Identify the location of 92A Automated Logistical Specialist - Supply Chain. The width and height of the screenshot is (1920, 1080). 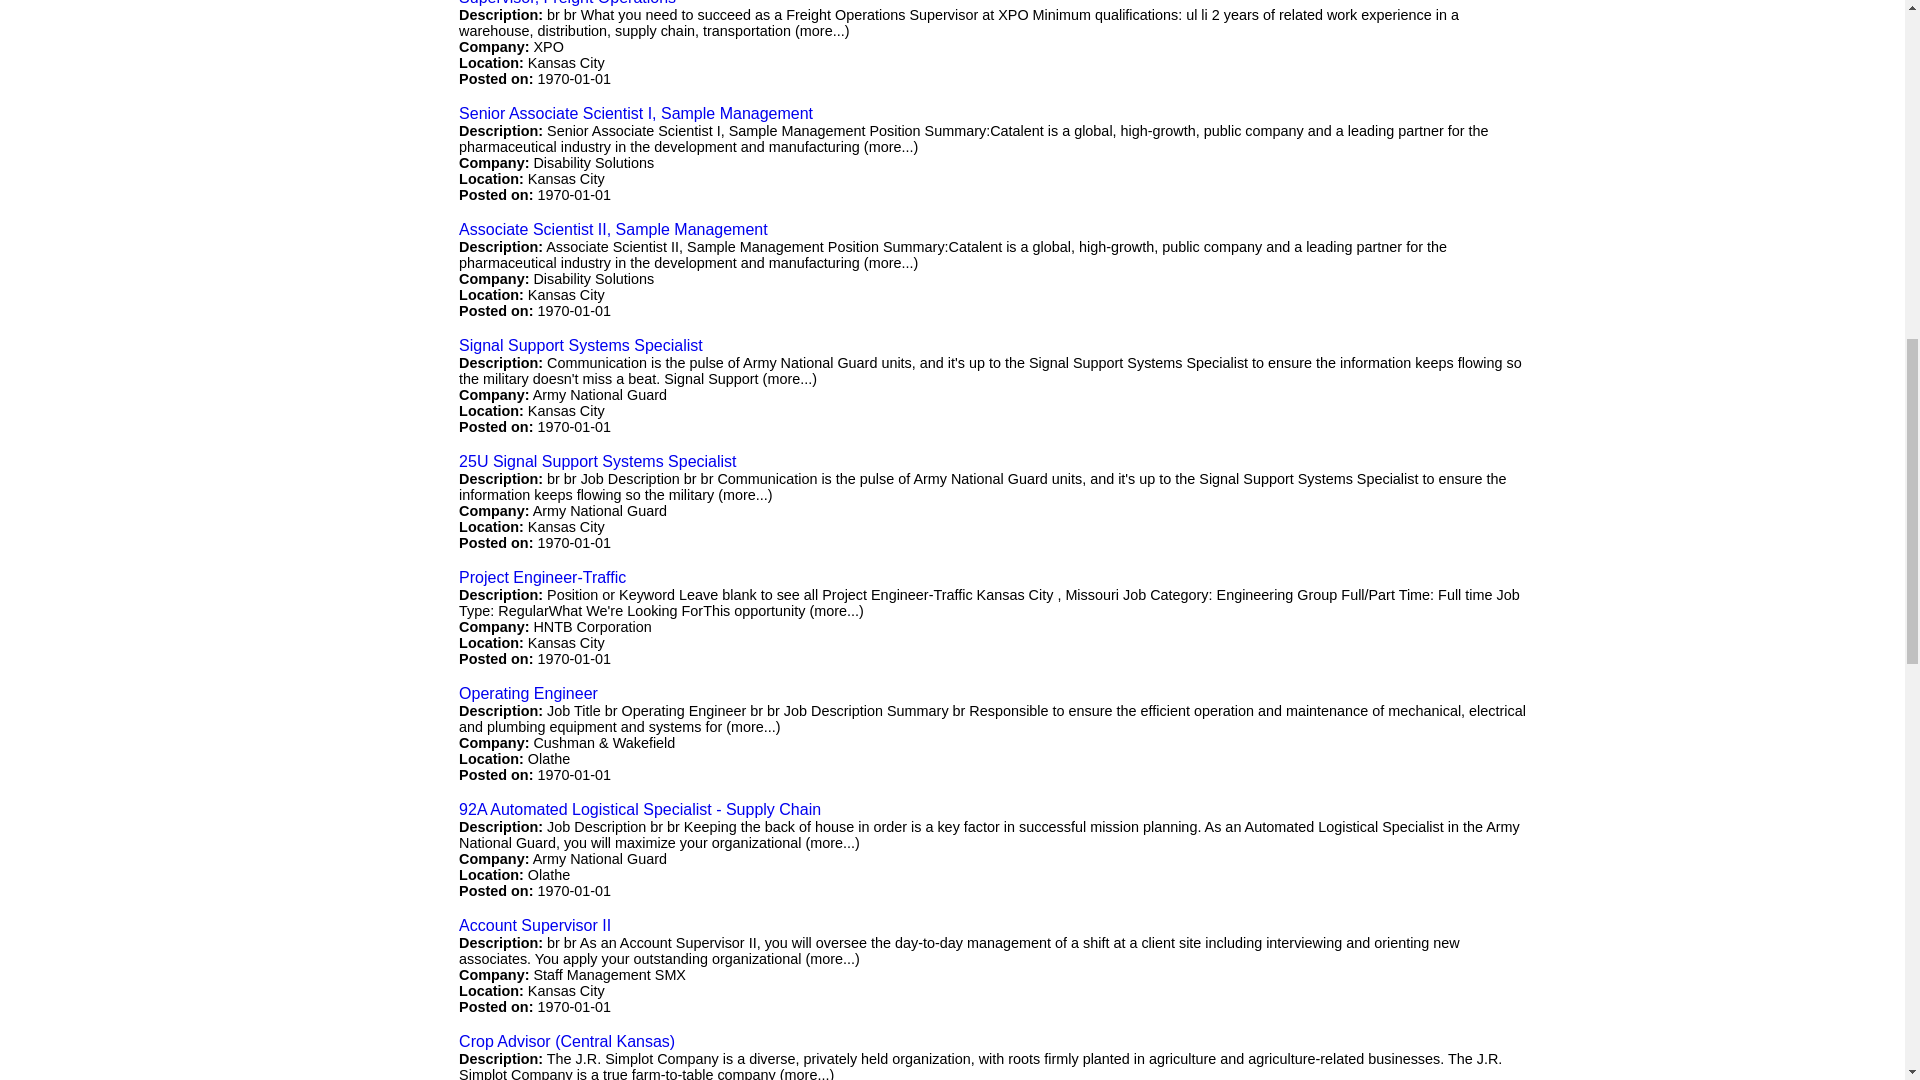
(640, 809).